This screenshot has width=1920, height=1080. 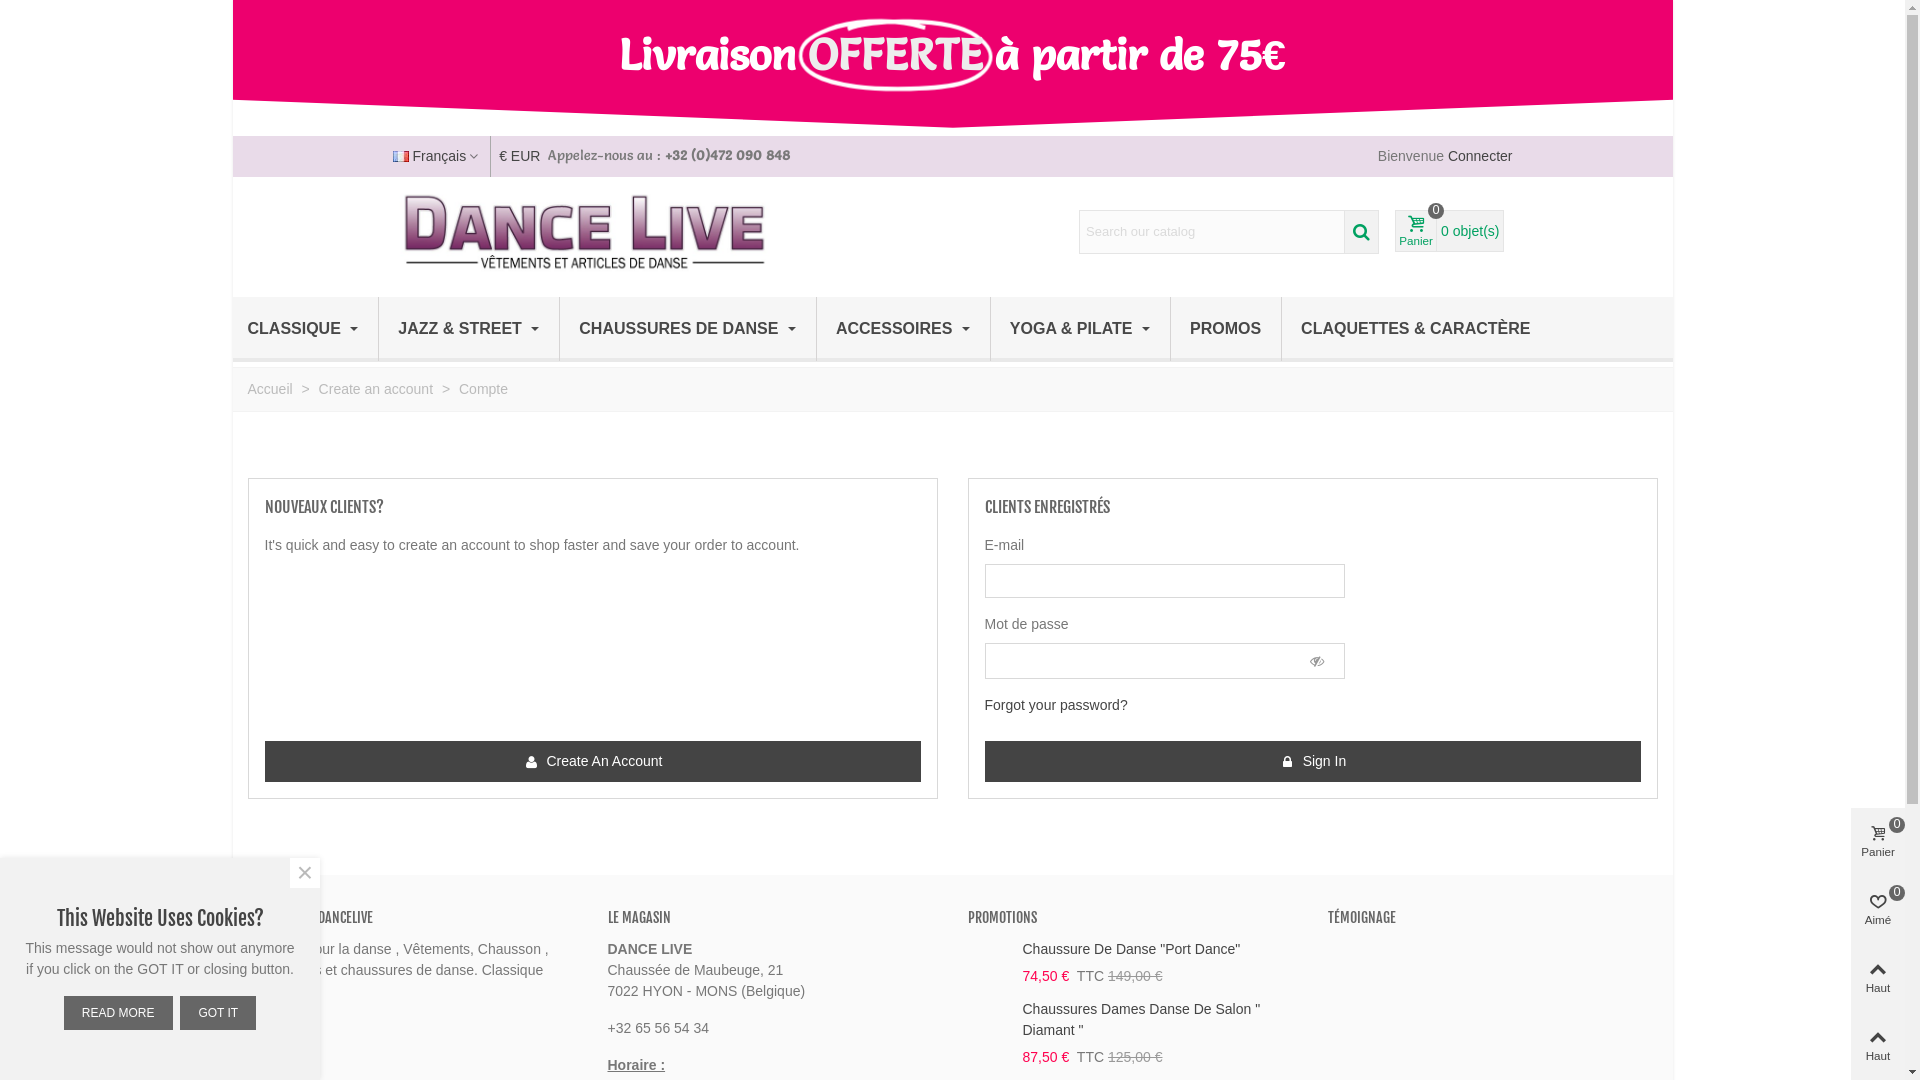 What do you see at coordinates (903, 329) in the screenshot?
I see `ACCESSOIRES` at bounding box center [903, 329].